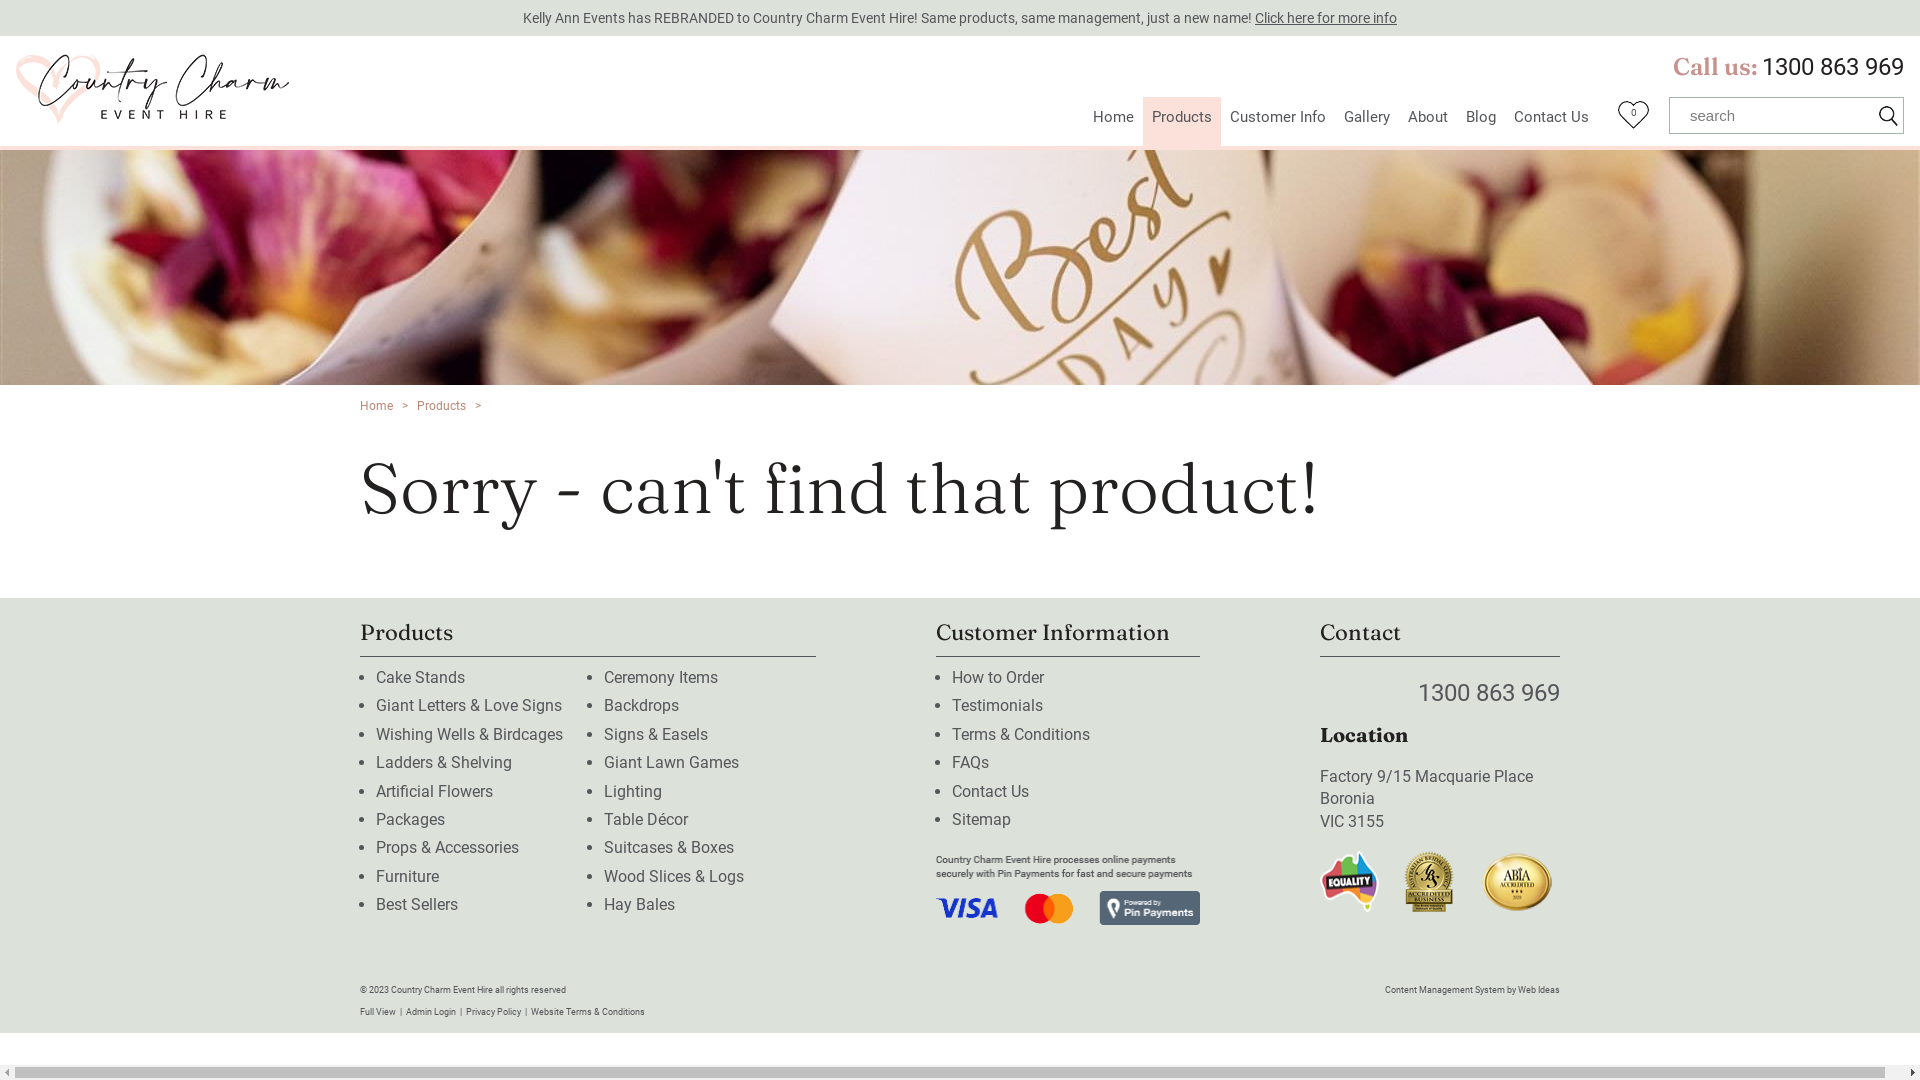 The image size is (1920, 1080). I want to click on Content Management System, so click(1445, 990).